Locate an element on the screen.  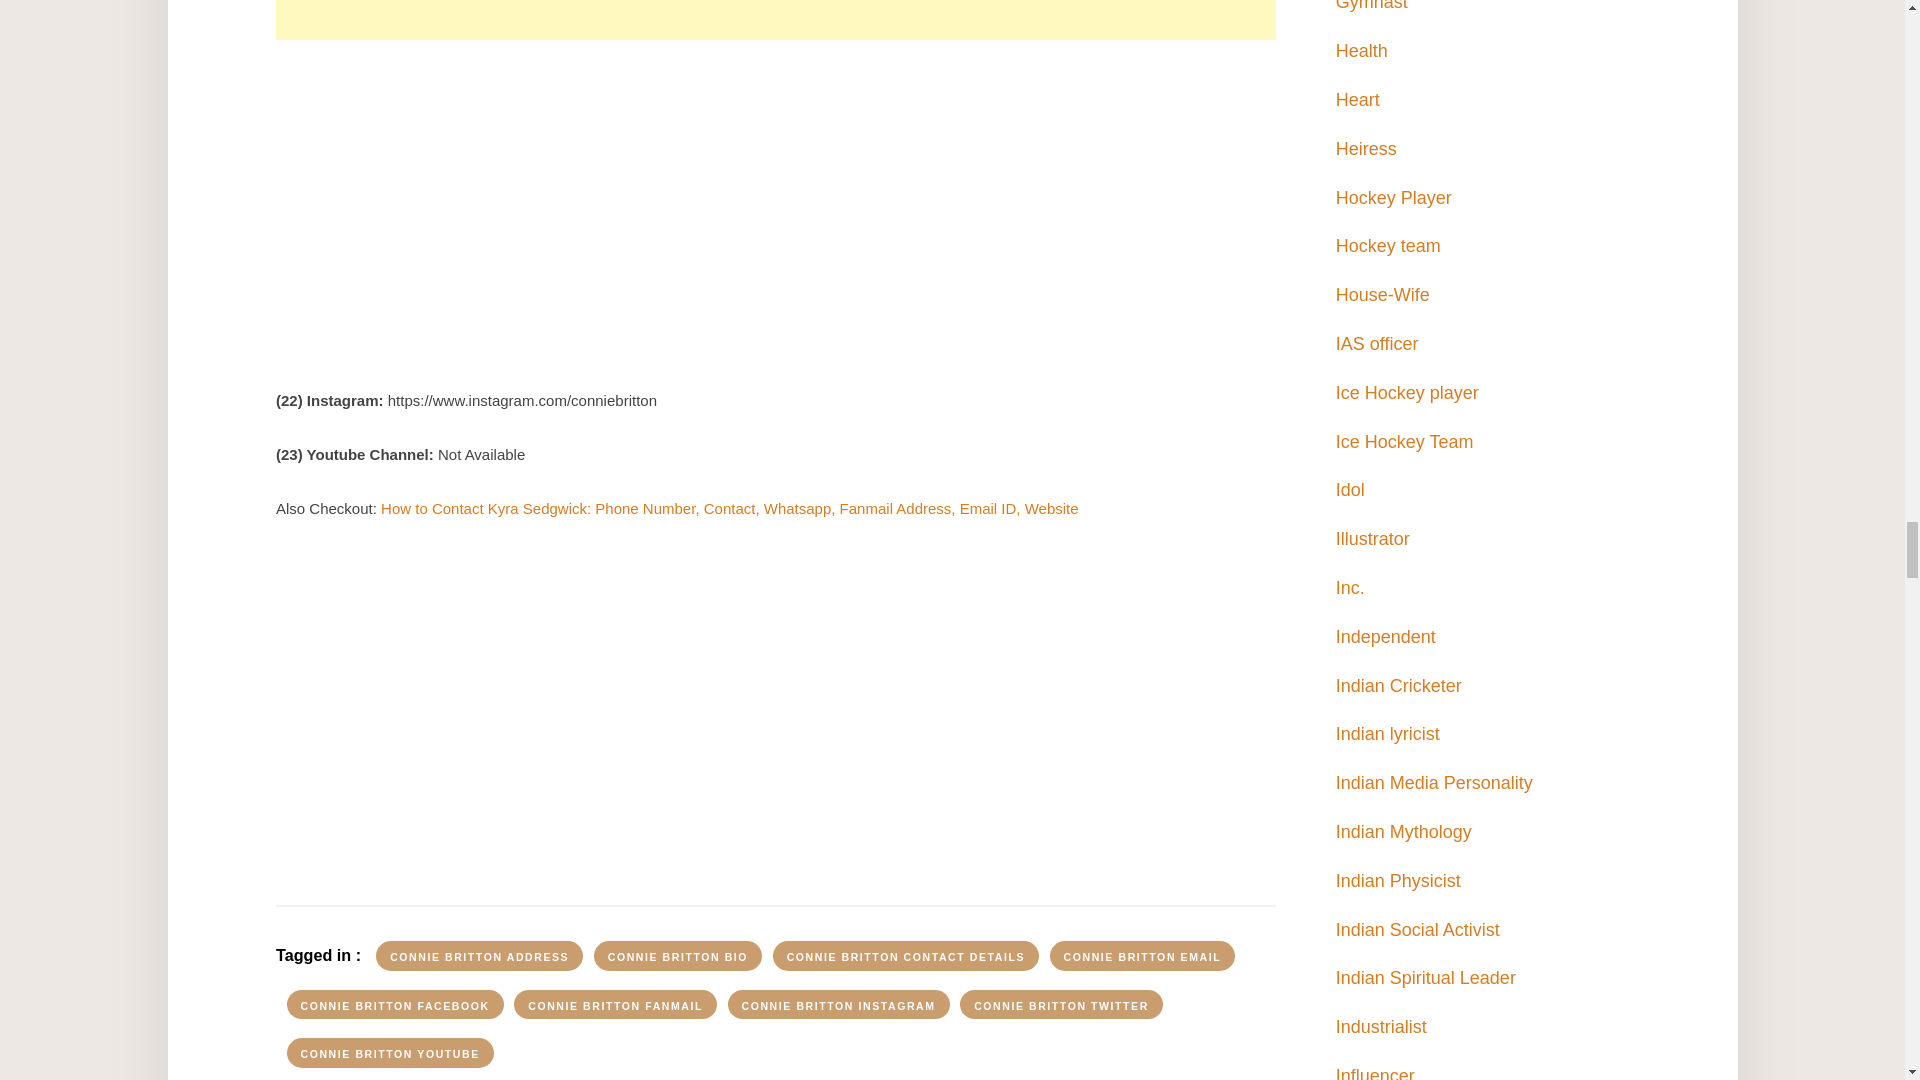
CONNIE BRITTON CONTACT DETAILS is located at coordinates (906, 955).